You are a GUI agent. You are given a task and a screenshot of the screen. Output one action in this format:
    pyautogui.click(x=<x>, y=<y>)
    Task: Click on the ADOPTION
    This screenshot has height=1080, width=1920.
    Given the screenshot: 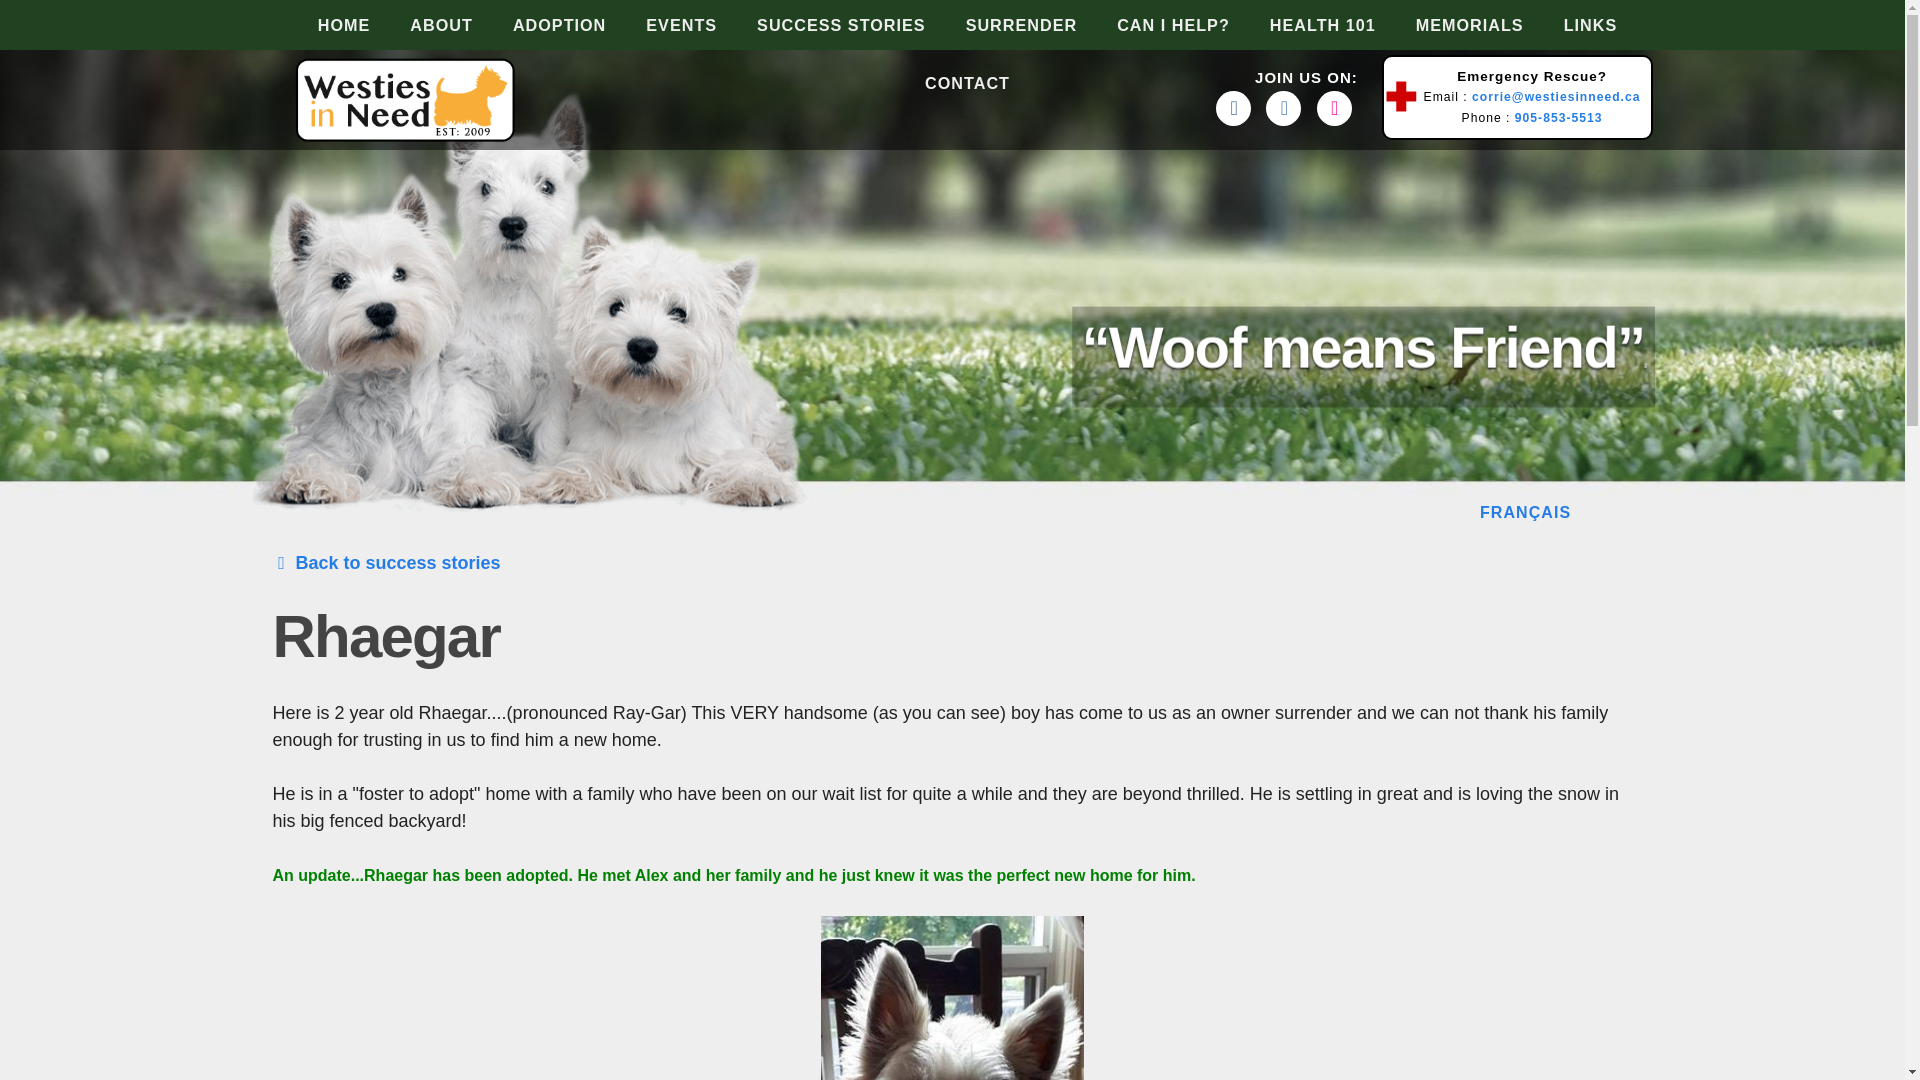 What is the action you would take?
    pyautogui.click(x=544, y=24)
    